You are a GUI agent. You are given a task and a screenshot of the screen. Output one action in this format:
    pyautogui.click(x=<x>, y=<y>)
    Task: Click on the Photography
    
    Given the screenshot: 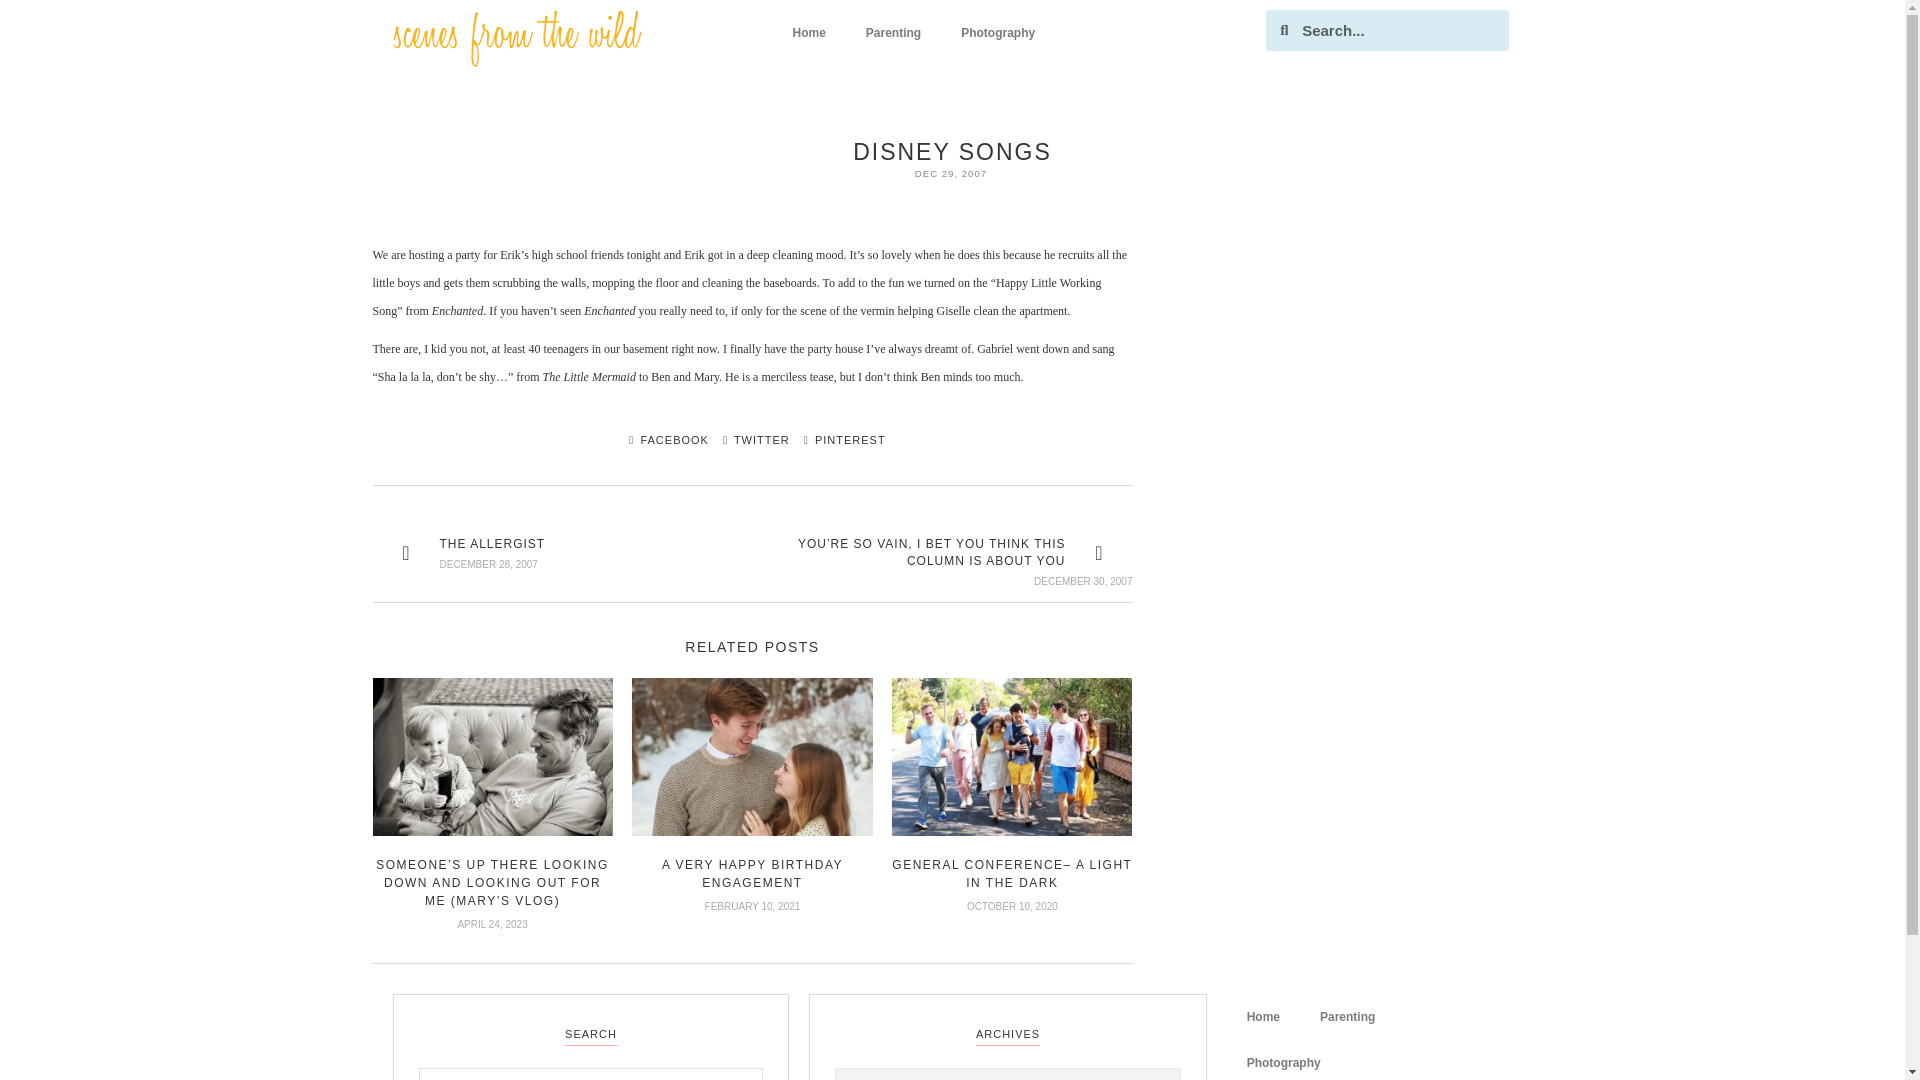 What is the action you would take?
    pyautogui.click(x=997, y=32)
    